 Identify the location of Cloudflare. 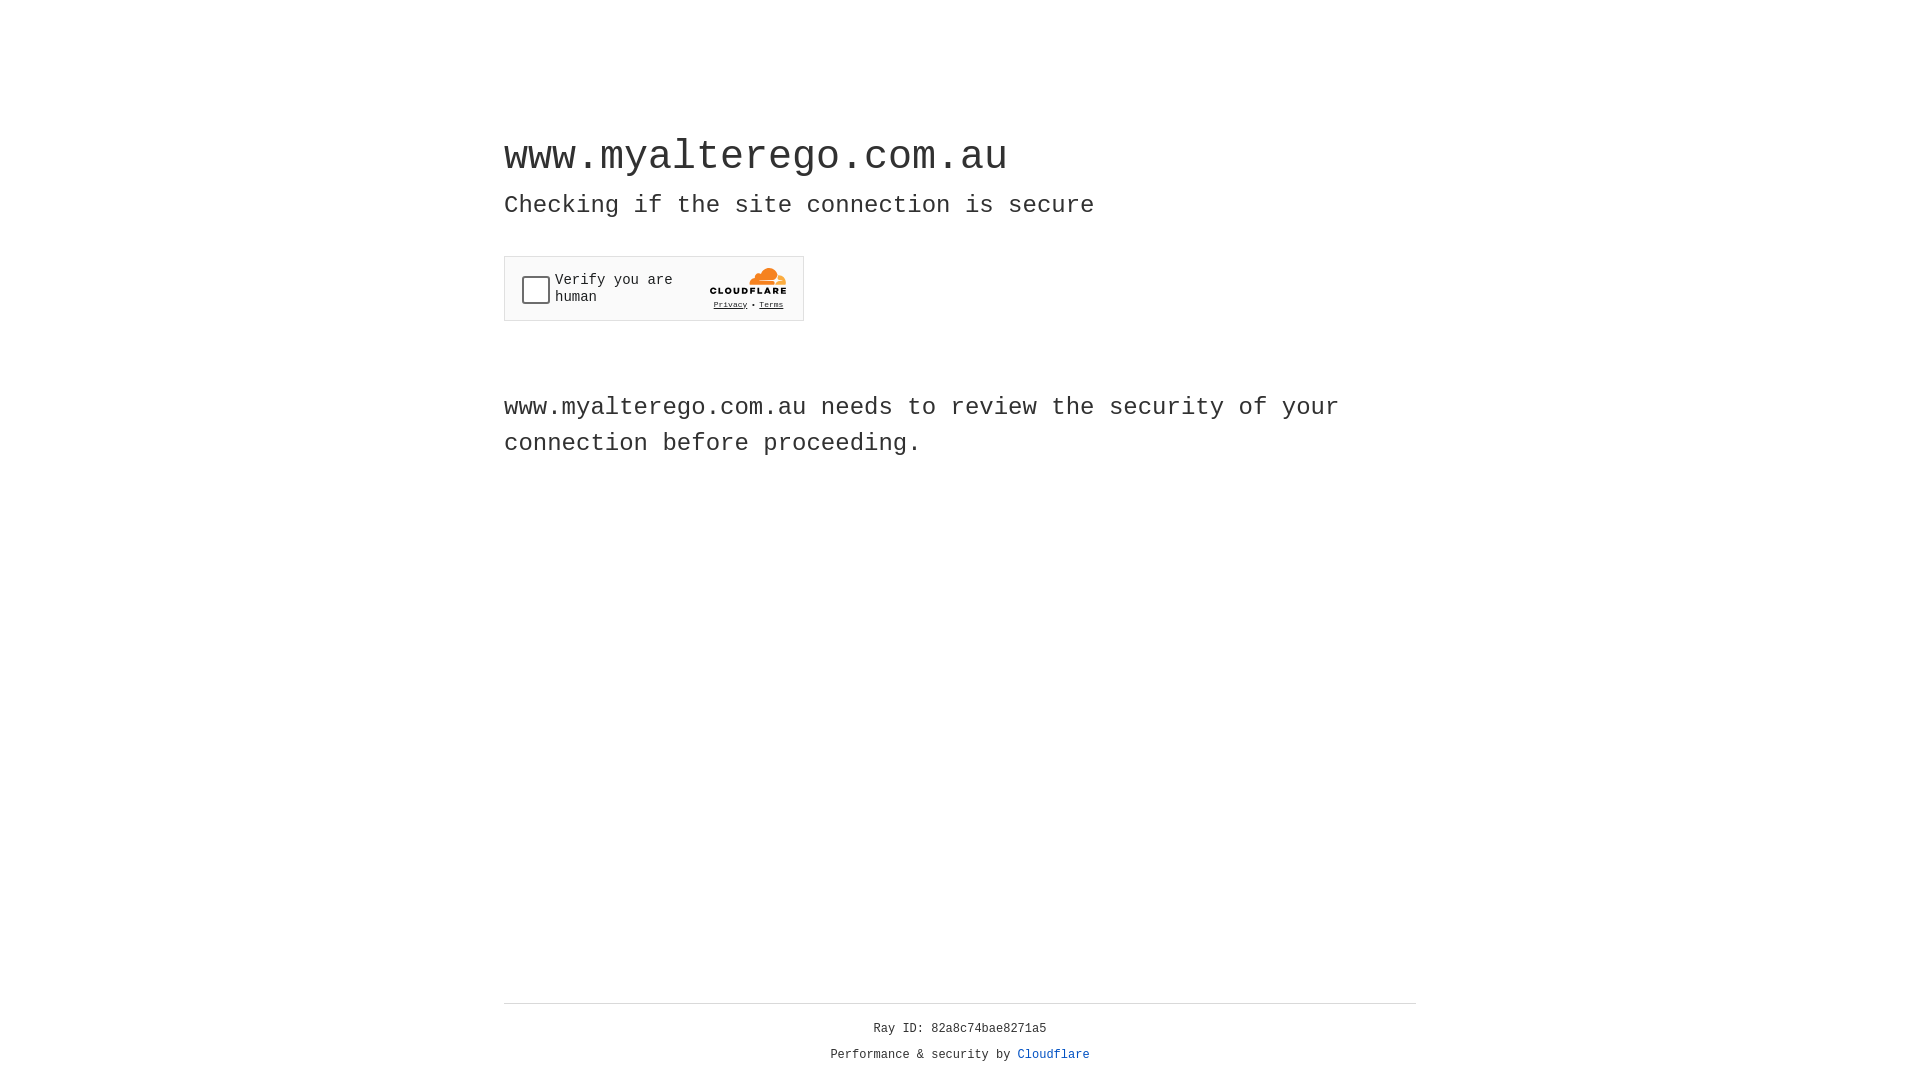
(1054, 1055).